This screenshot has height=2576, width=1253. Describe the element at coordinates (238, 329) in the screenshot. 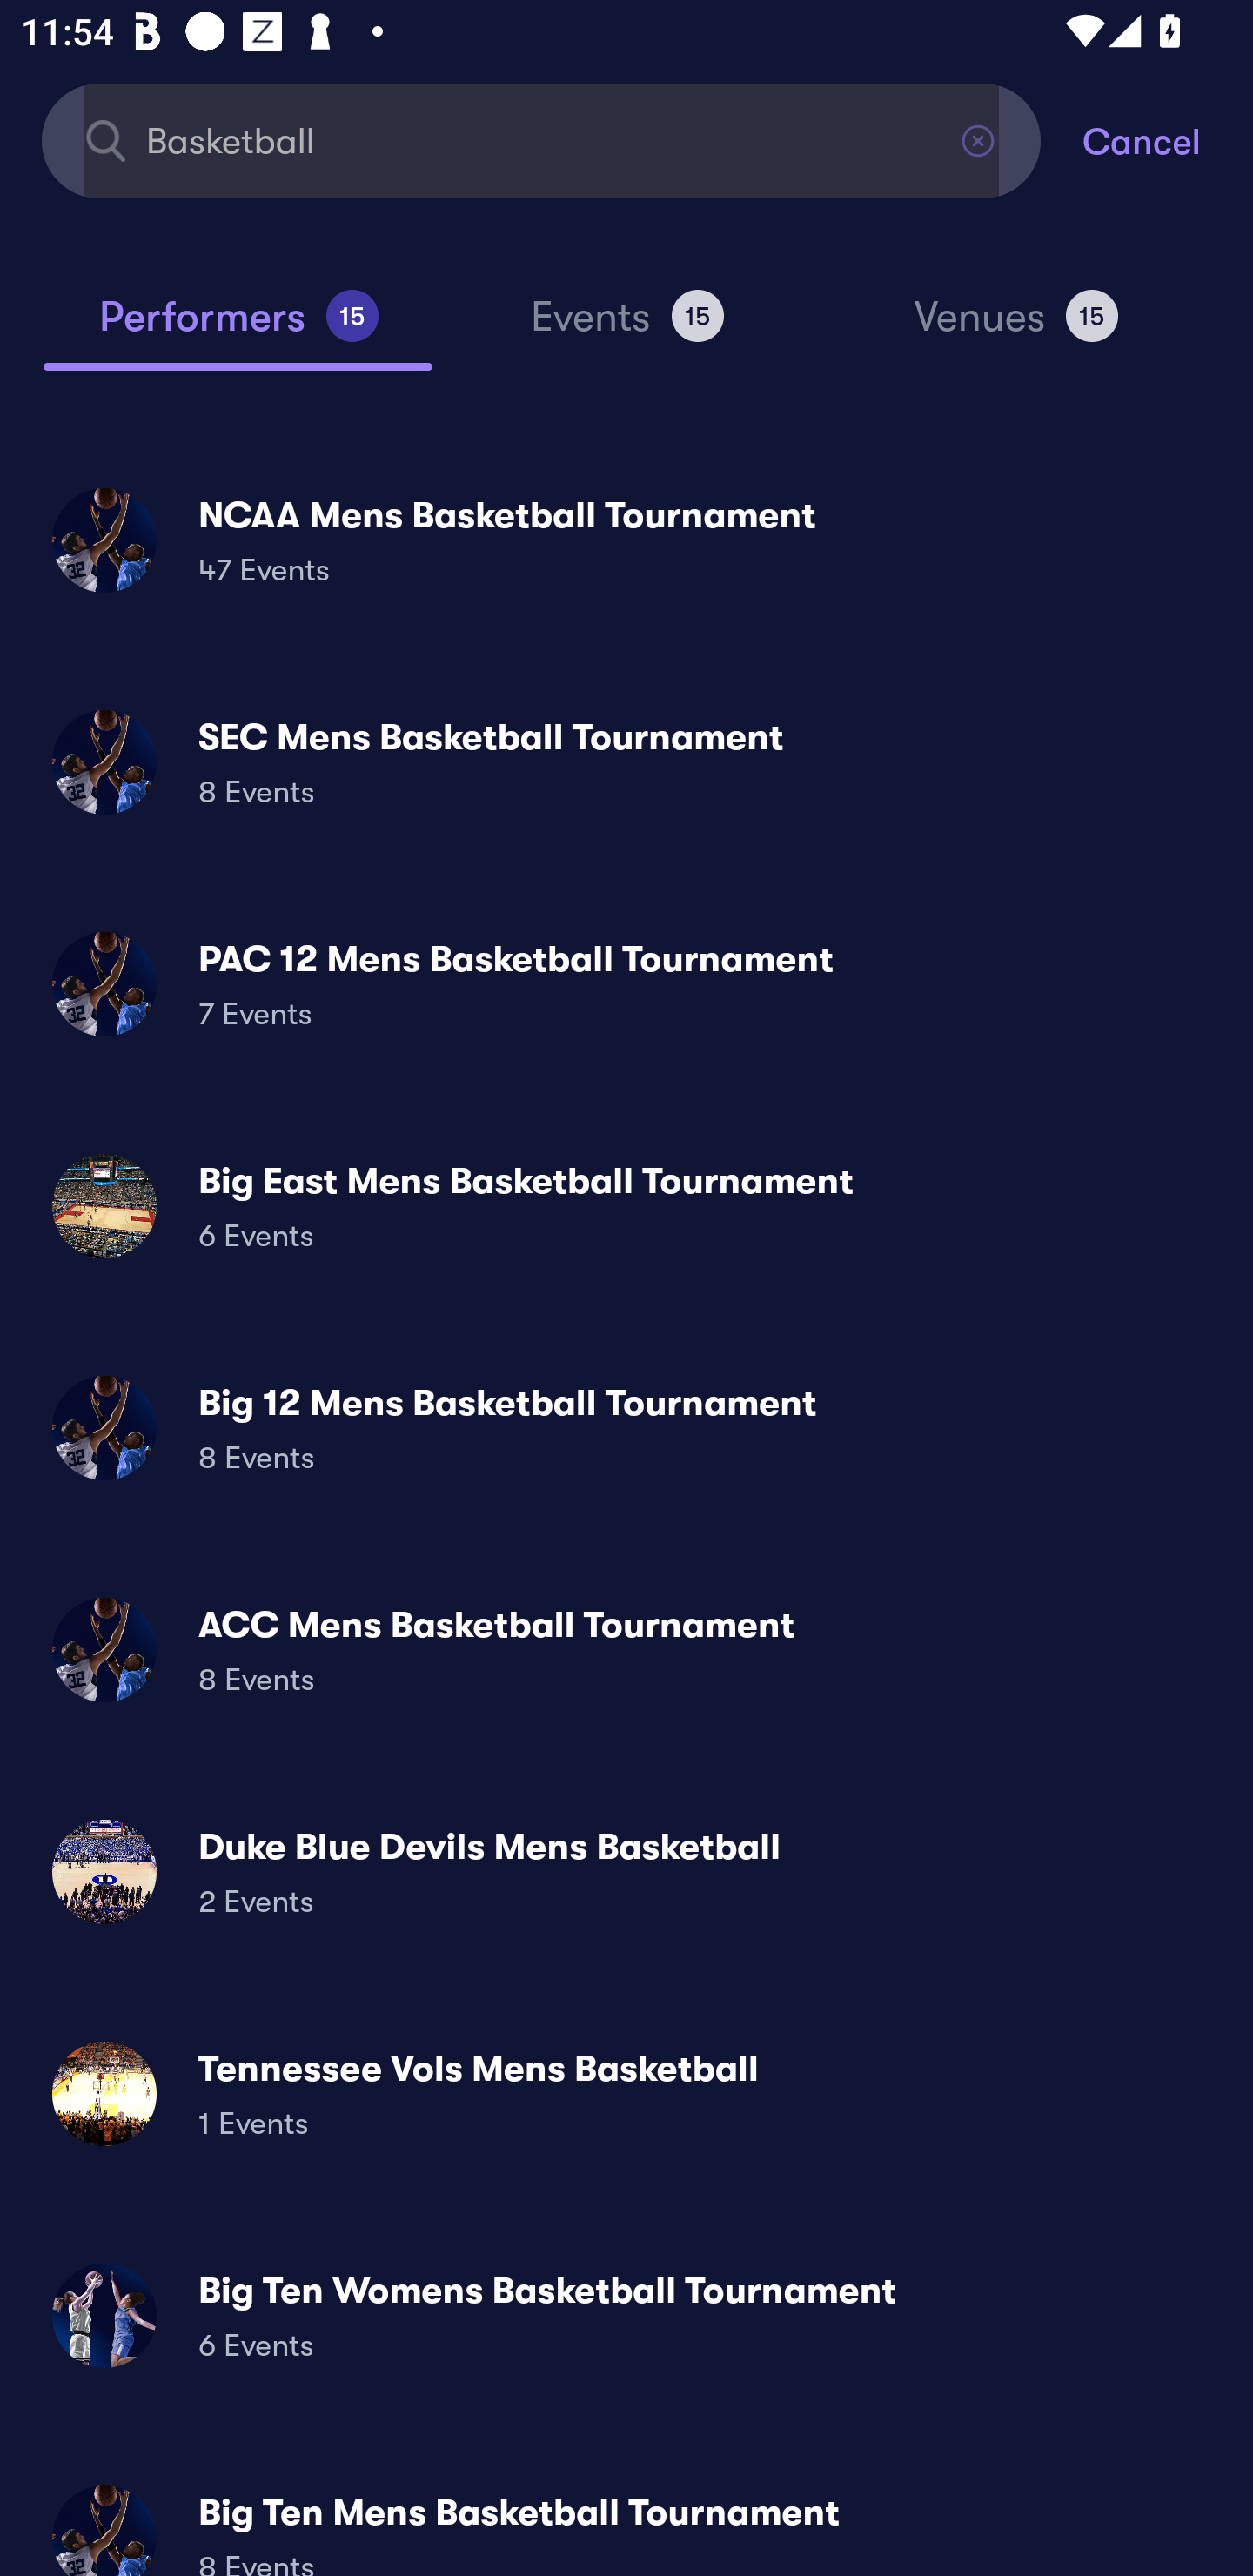

I see `Performers 15` at that location.